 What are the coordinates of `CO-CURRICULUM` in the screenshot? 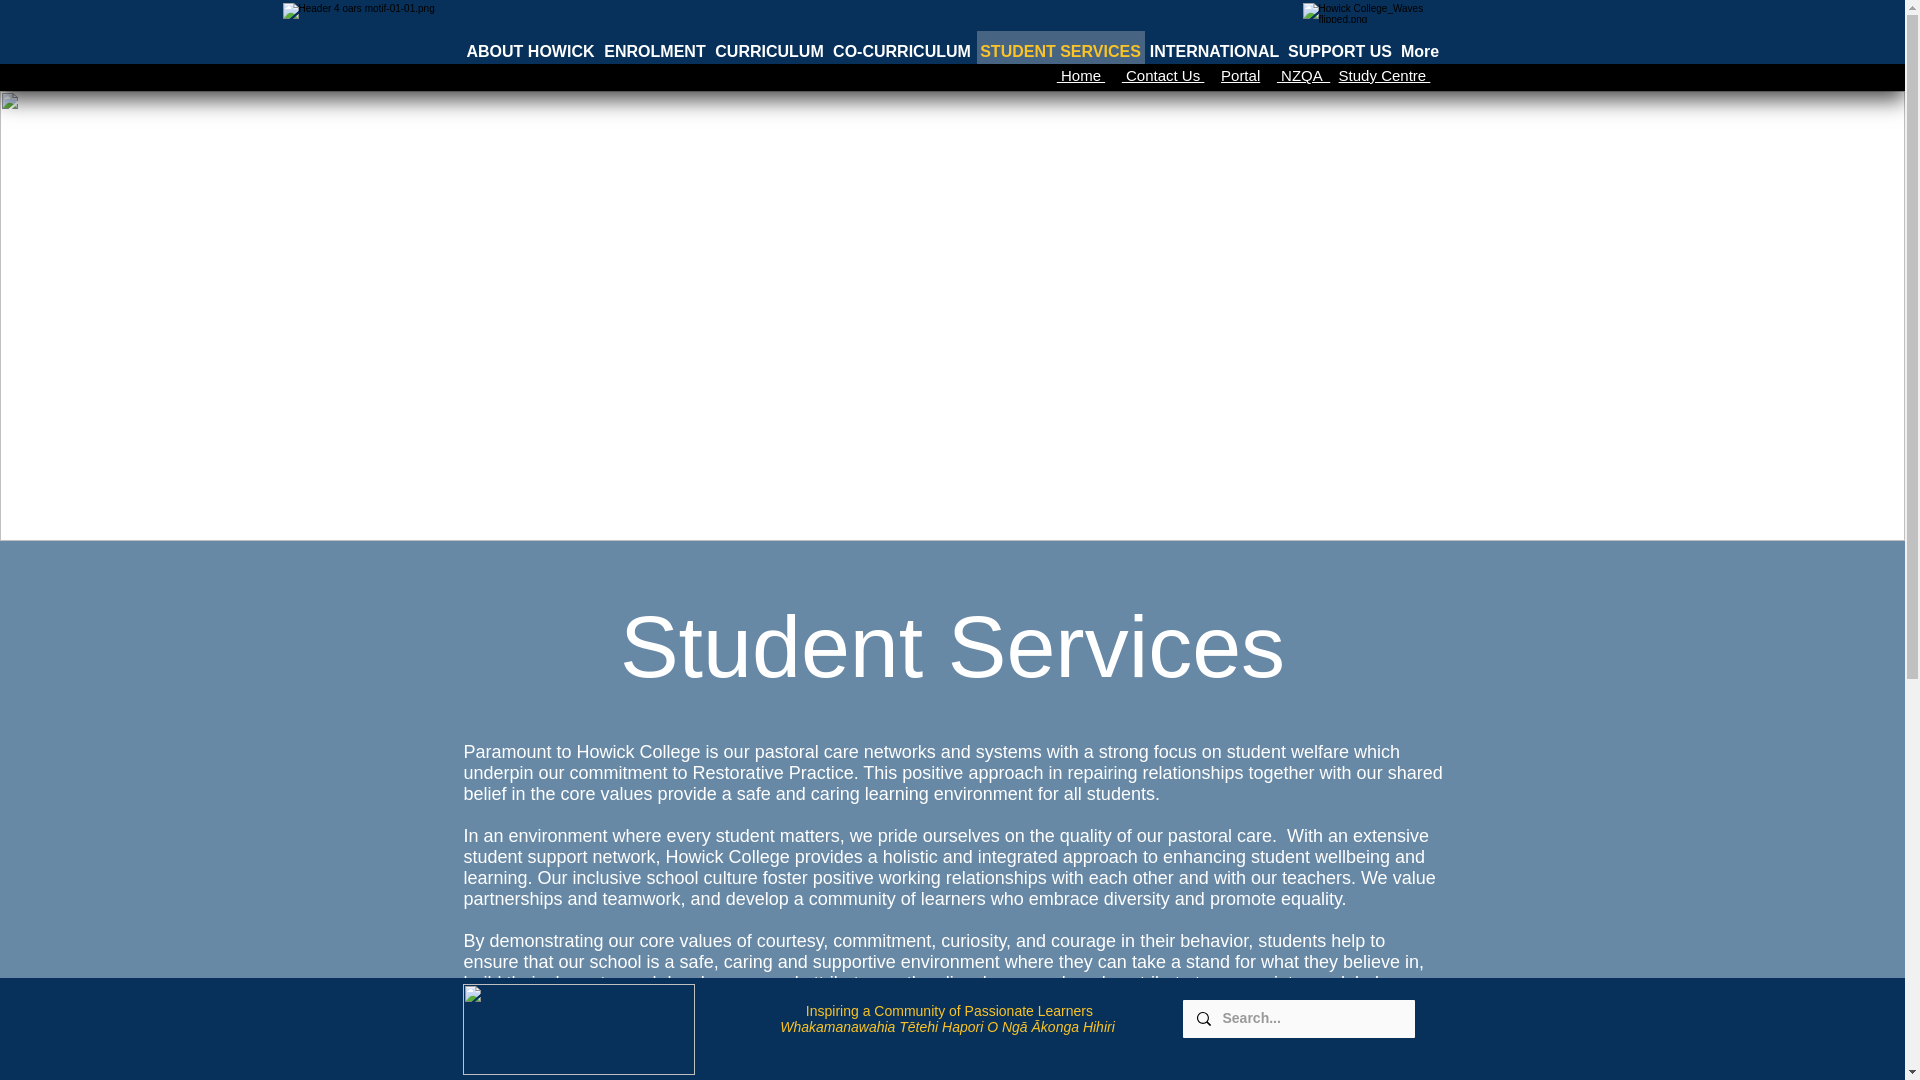 It's located at (901, 52).